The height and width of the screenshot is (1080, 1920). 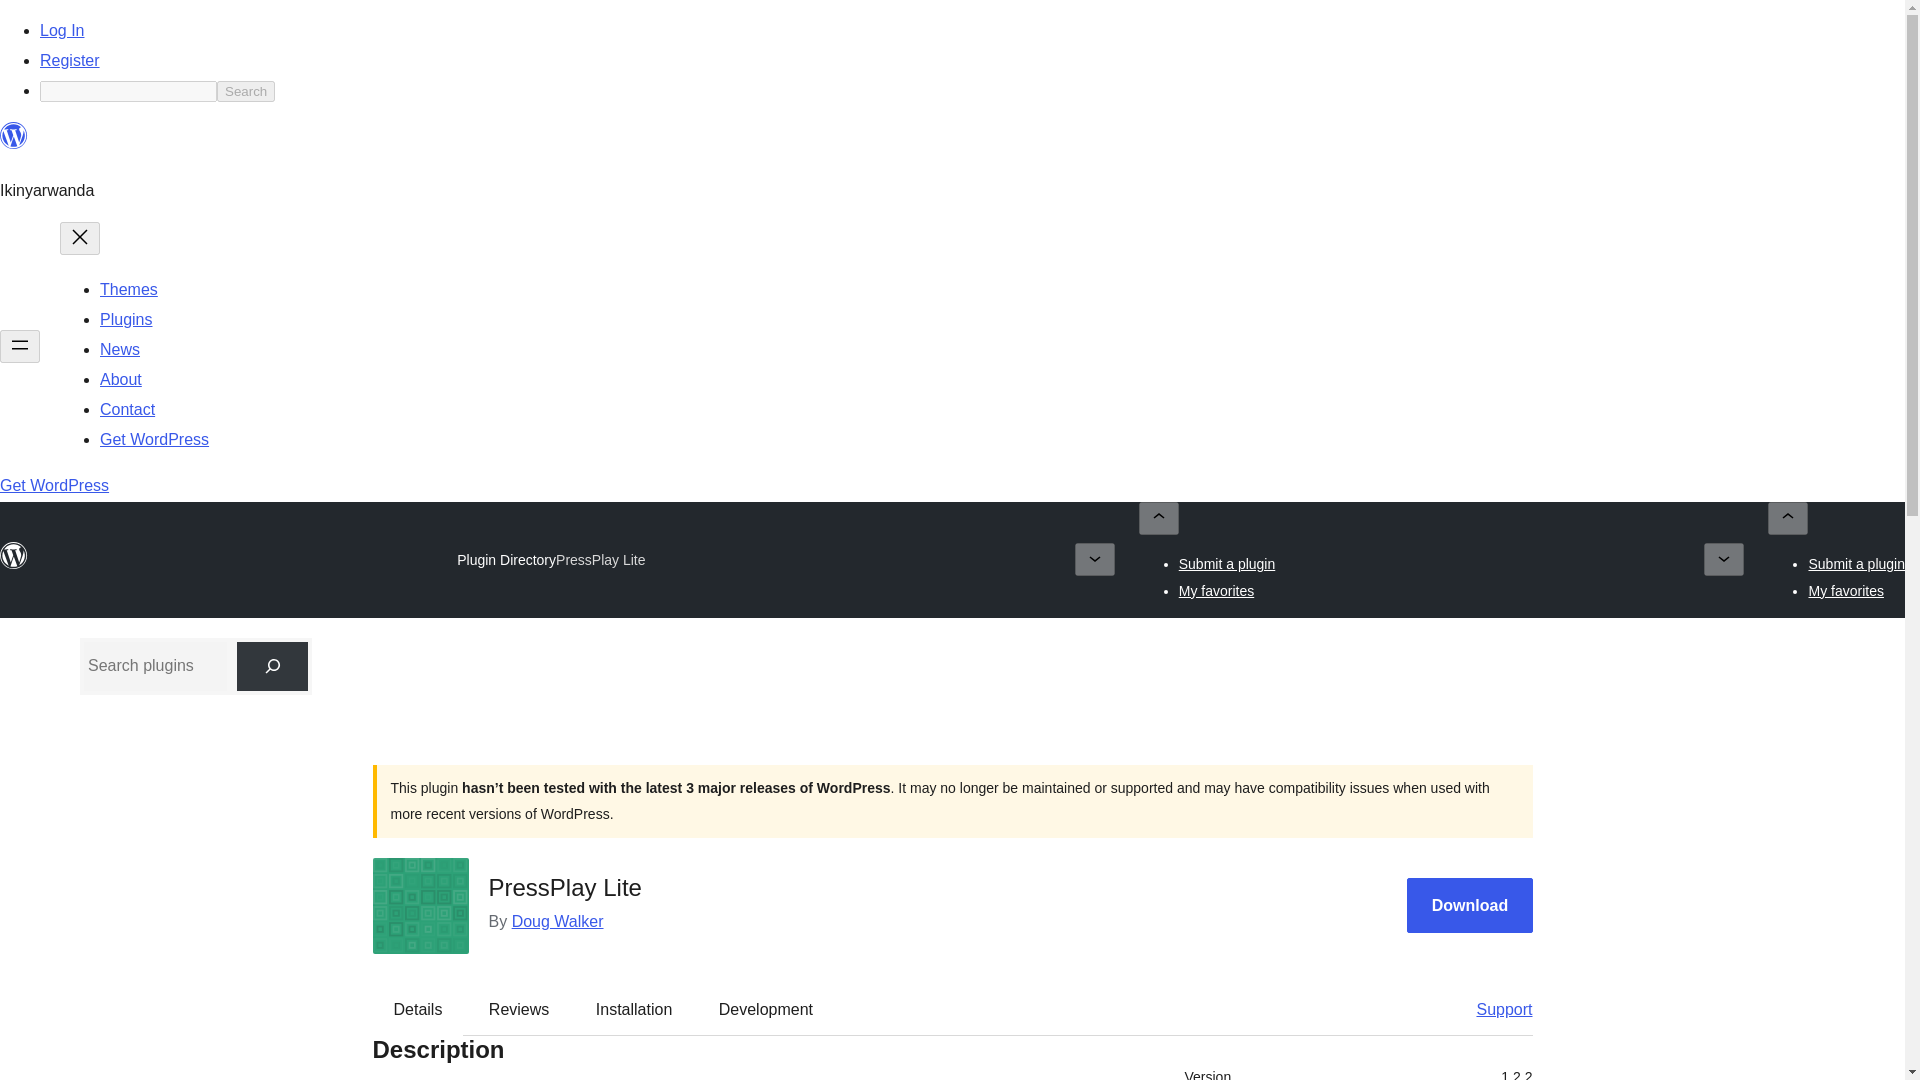 What do you see at coordinates (120, 379) in the screenshot?
I see `About` at bounding box center [120, 379].